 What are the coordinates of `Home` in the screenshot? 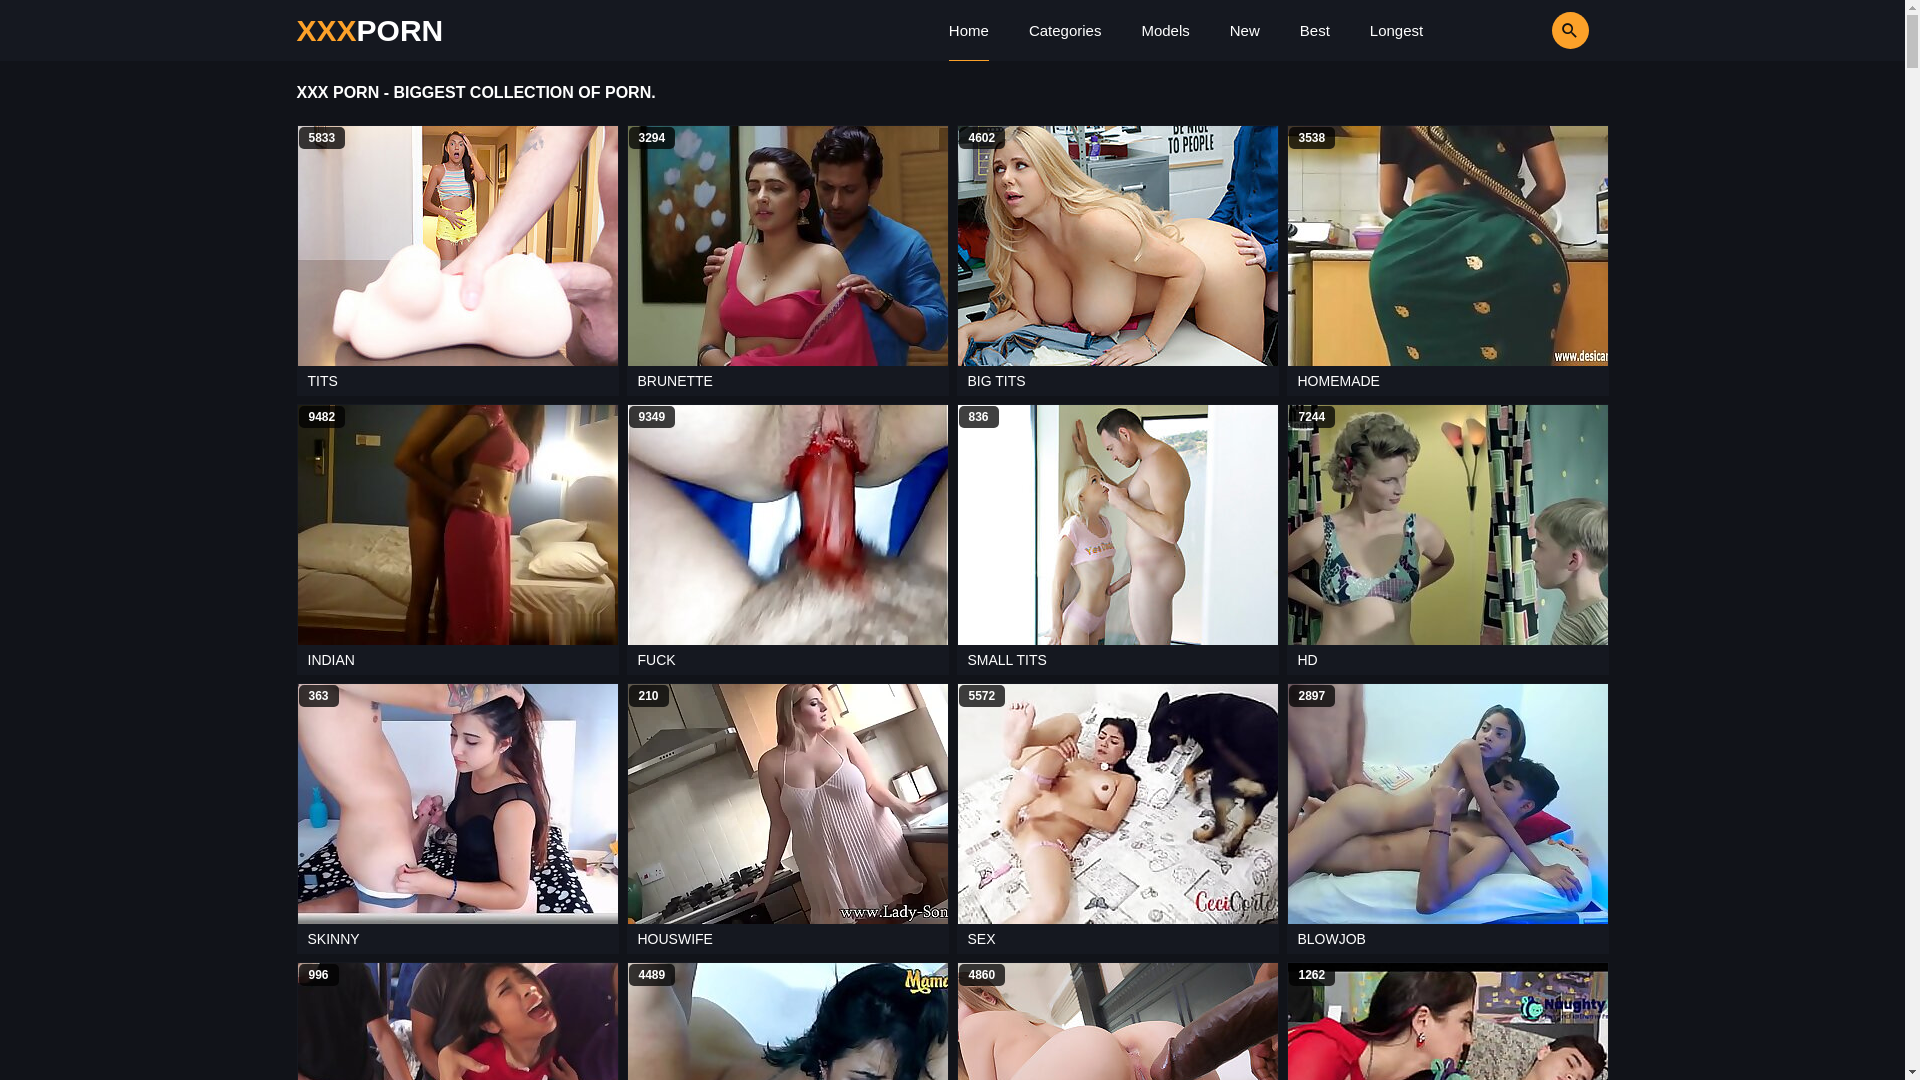 It's located at (969, 30).